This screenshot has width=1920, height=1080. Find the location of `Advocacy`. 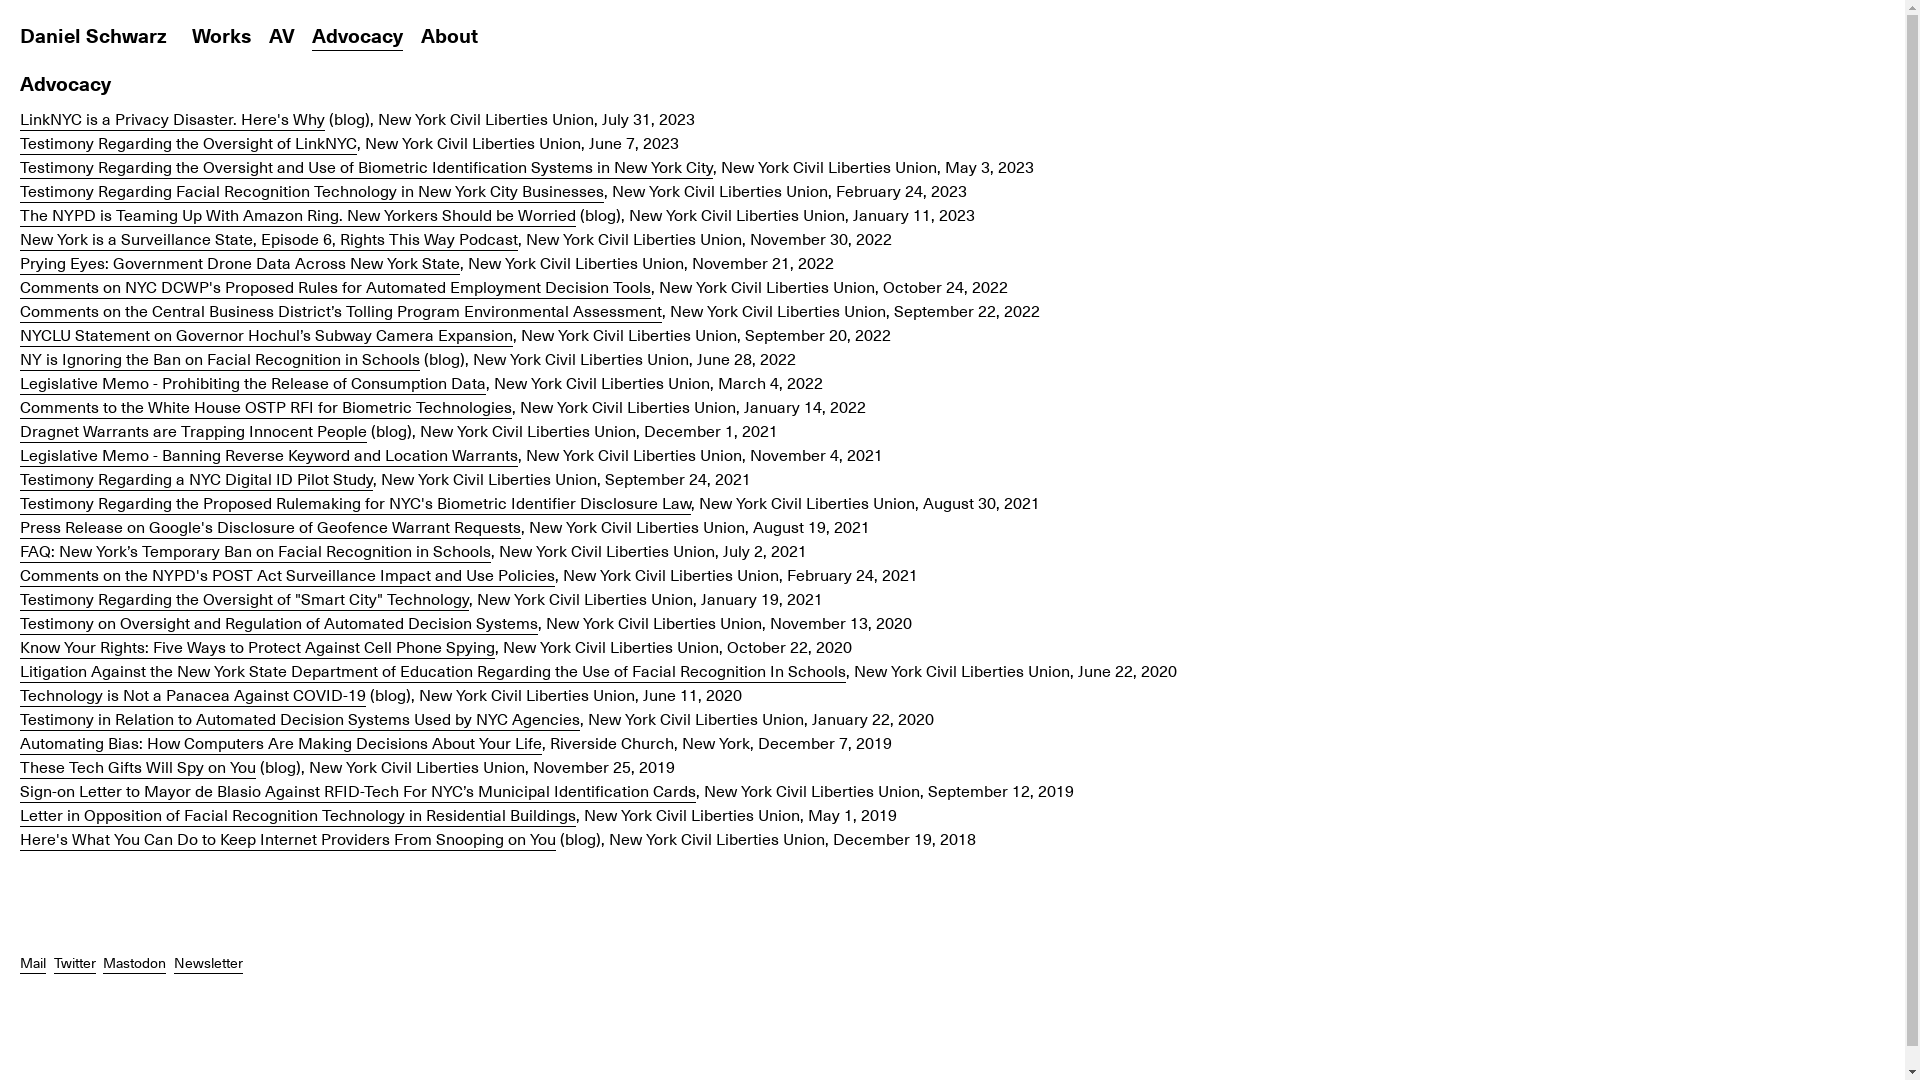

Advocacy is located at coordinates (358, 36).